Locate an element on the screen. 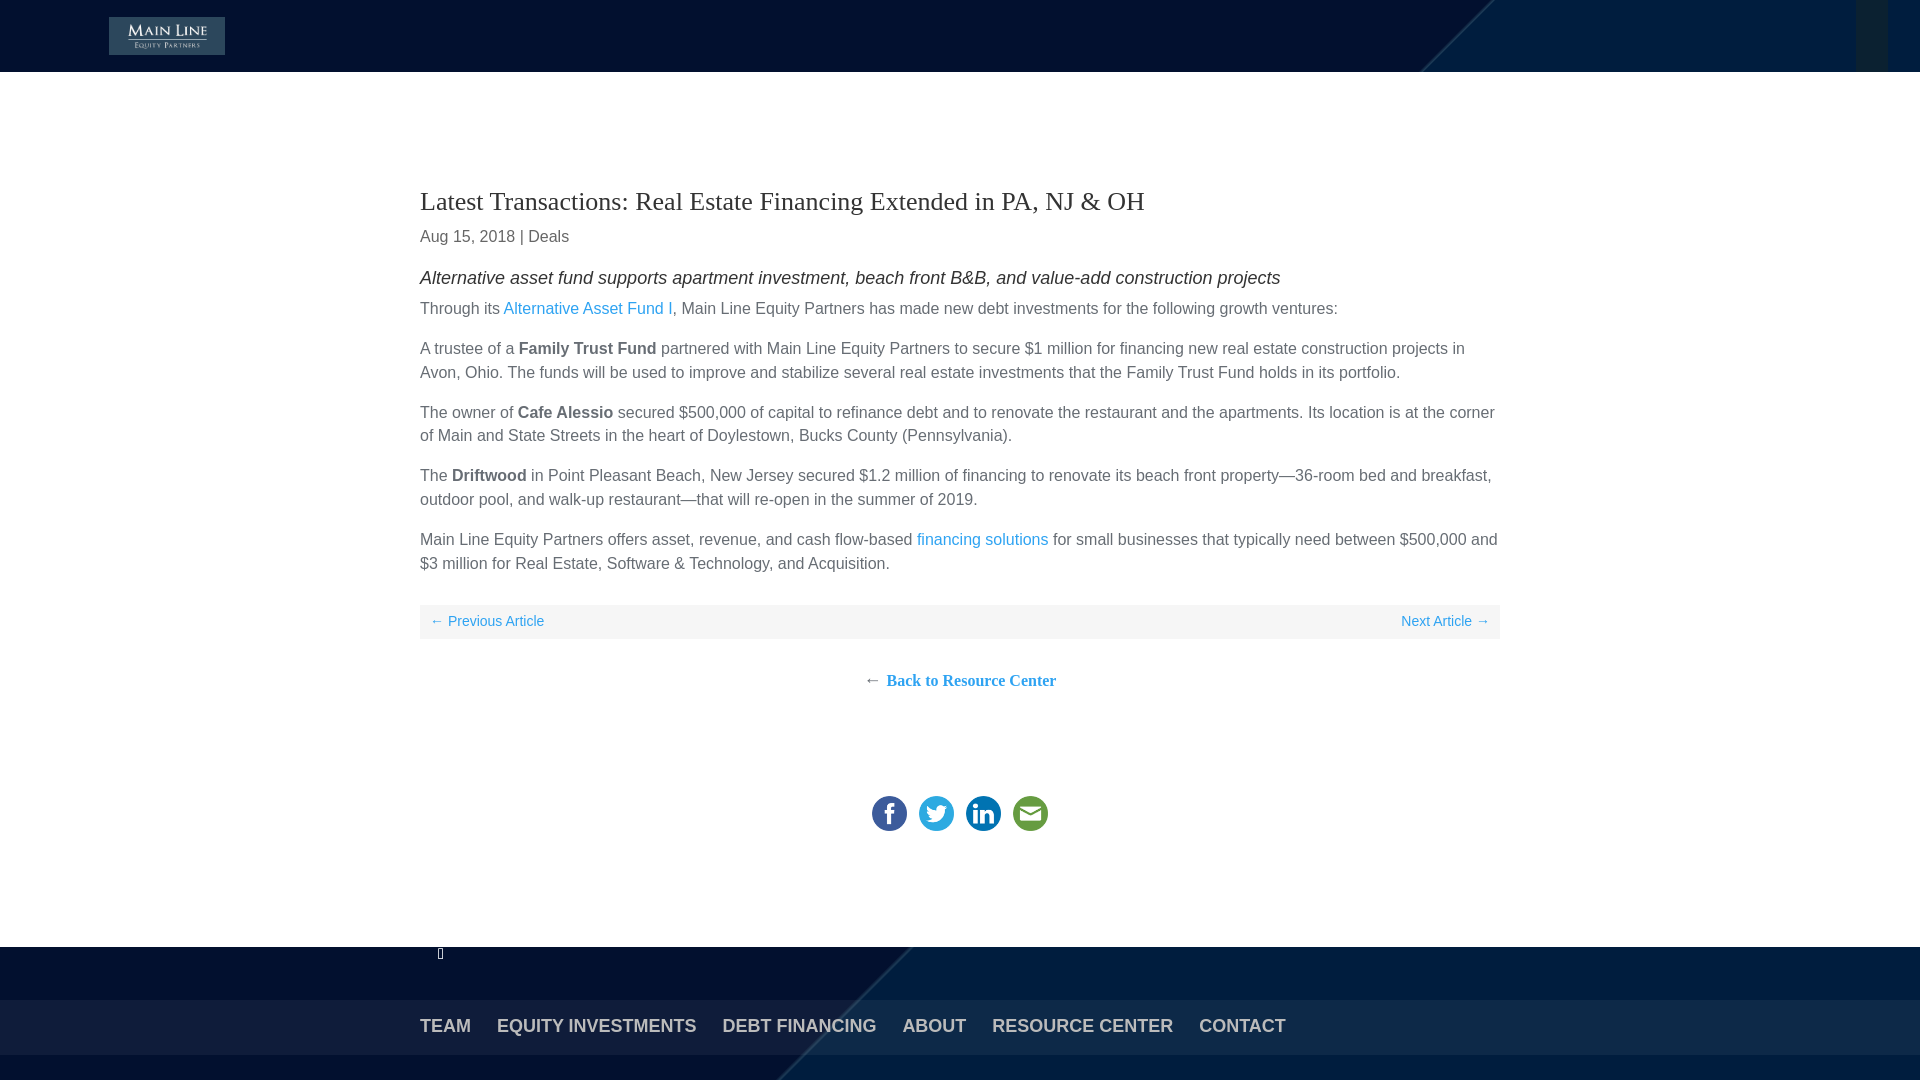 Image resolution: width=1920 pixels, height=1080 pixels. linkedin is located at coordinates (983, 813).